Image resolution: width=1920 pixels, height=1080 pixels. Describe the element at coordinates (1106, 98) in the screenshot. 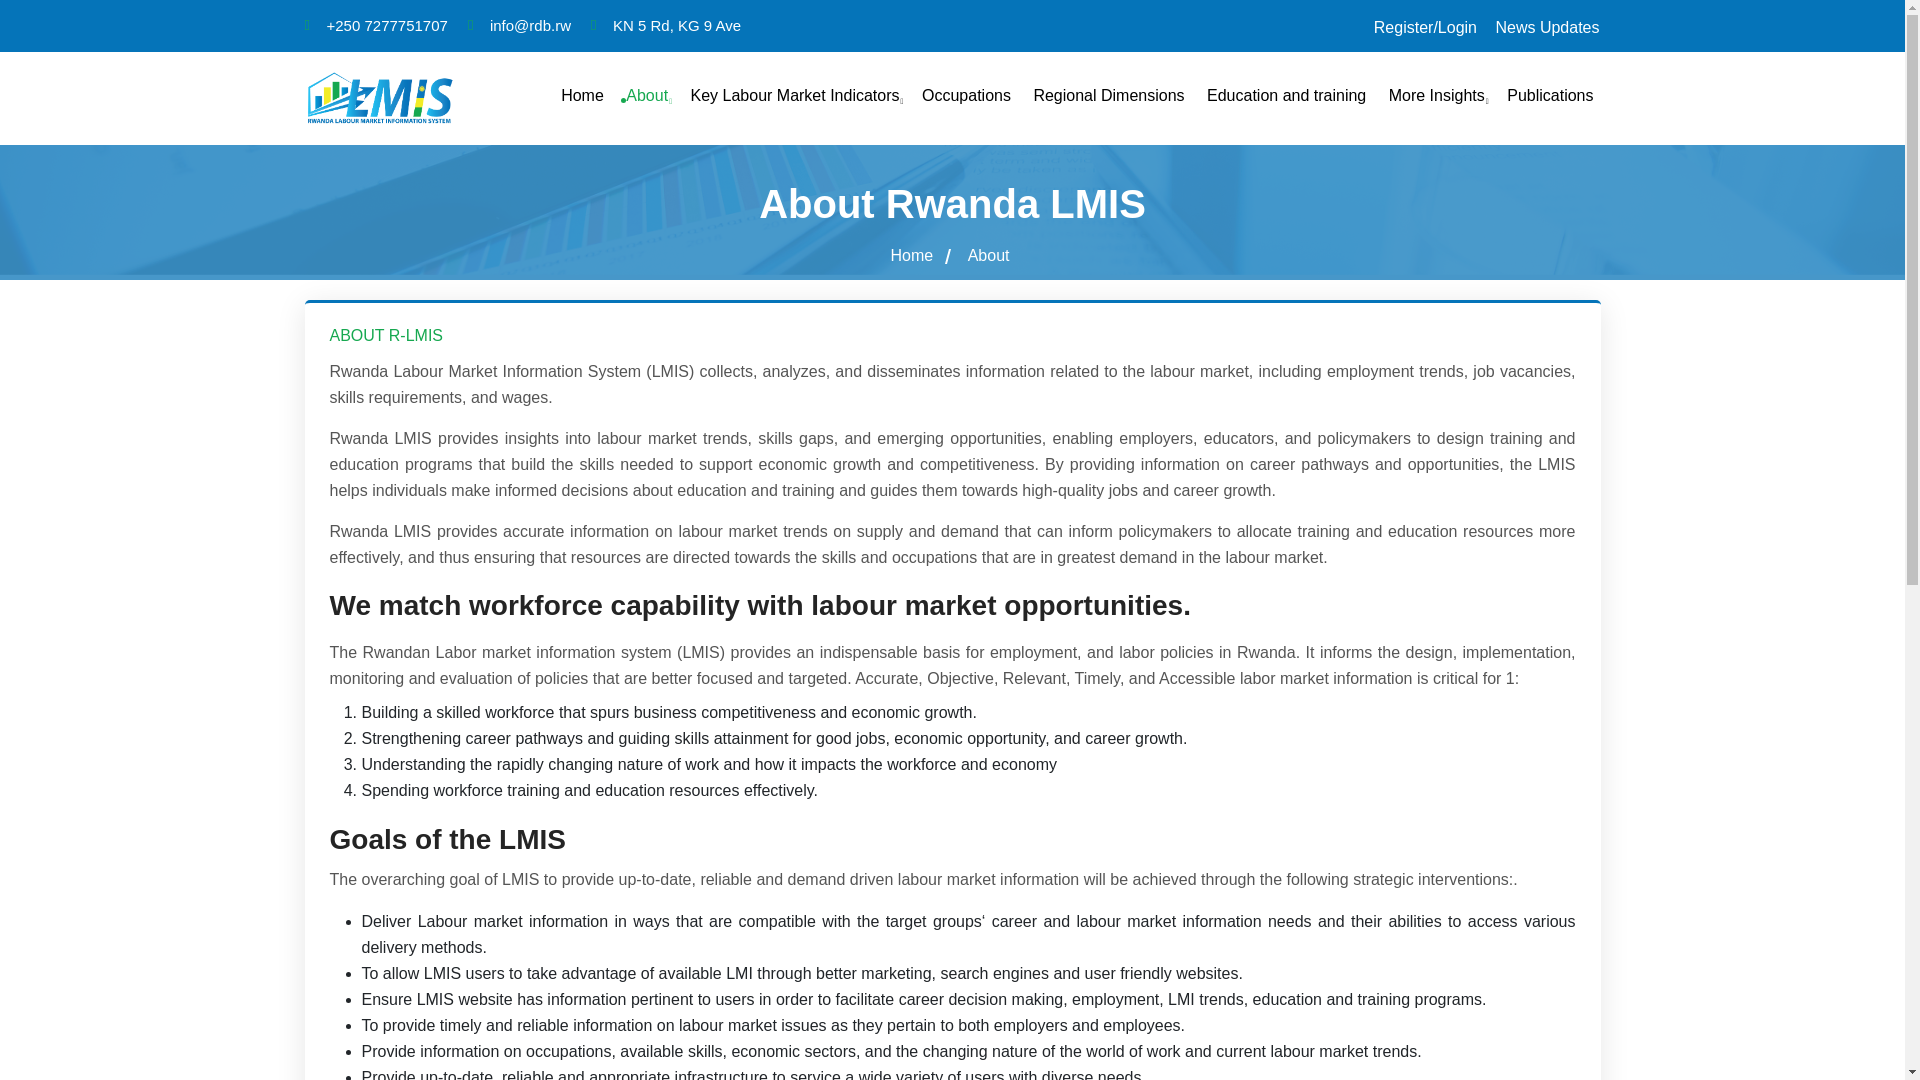

I see `Regional Dimensions` at that location.